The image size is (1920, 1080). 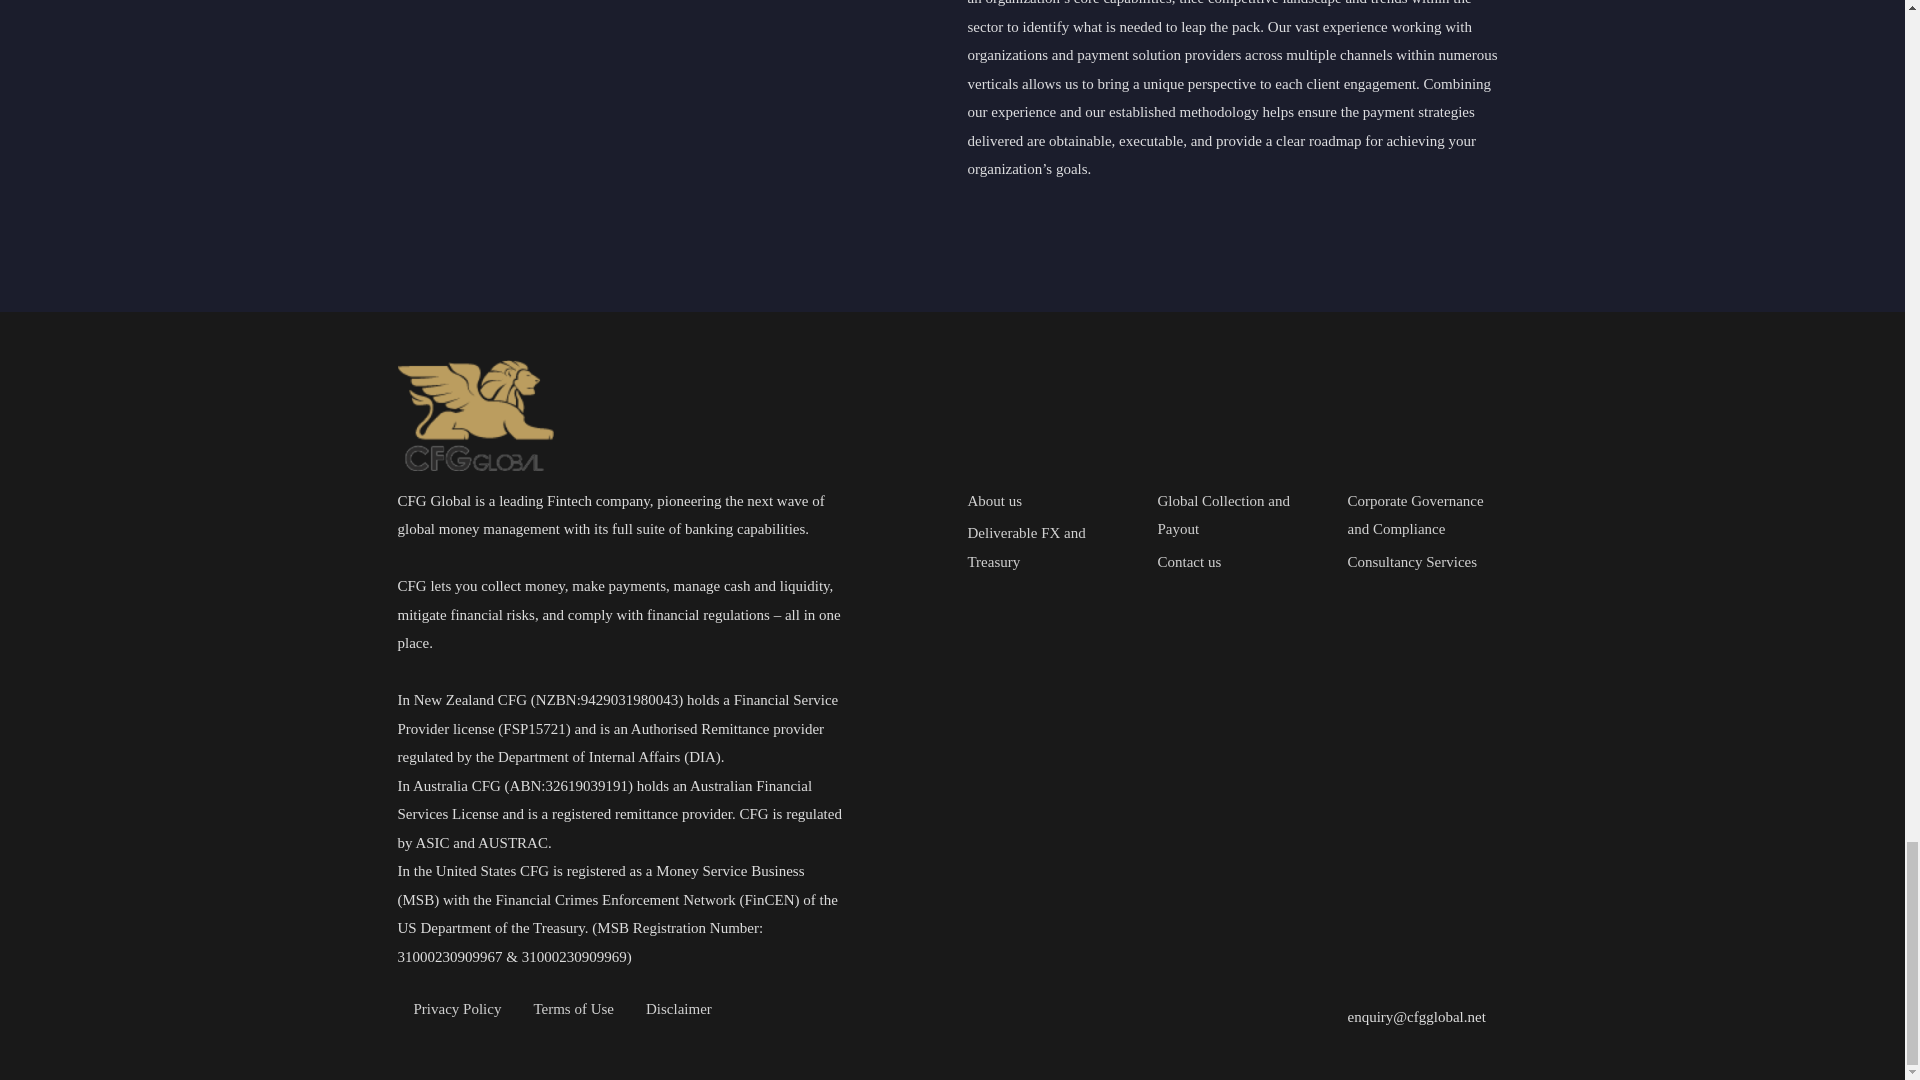 What do you see at coordinates (1237, 516) in the screenshot?
I see `Global Collection and Payout` at bounding box center [1237, 516].